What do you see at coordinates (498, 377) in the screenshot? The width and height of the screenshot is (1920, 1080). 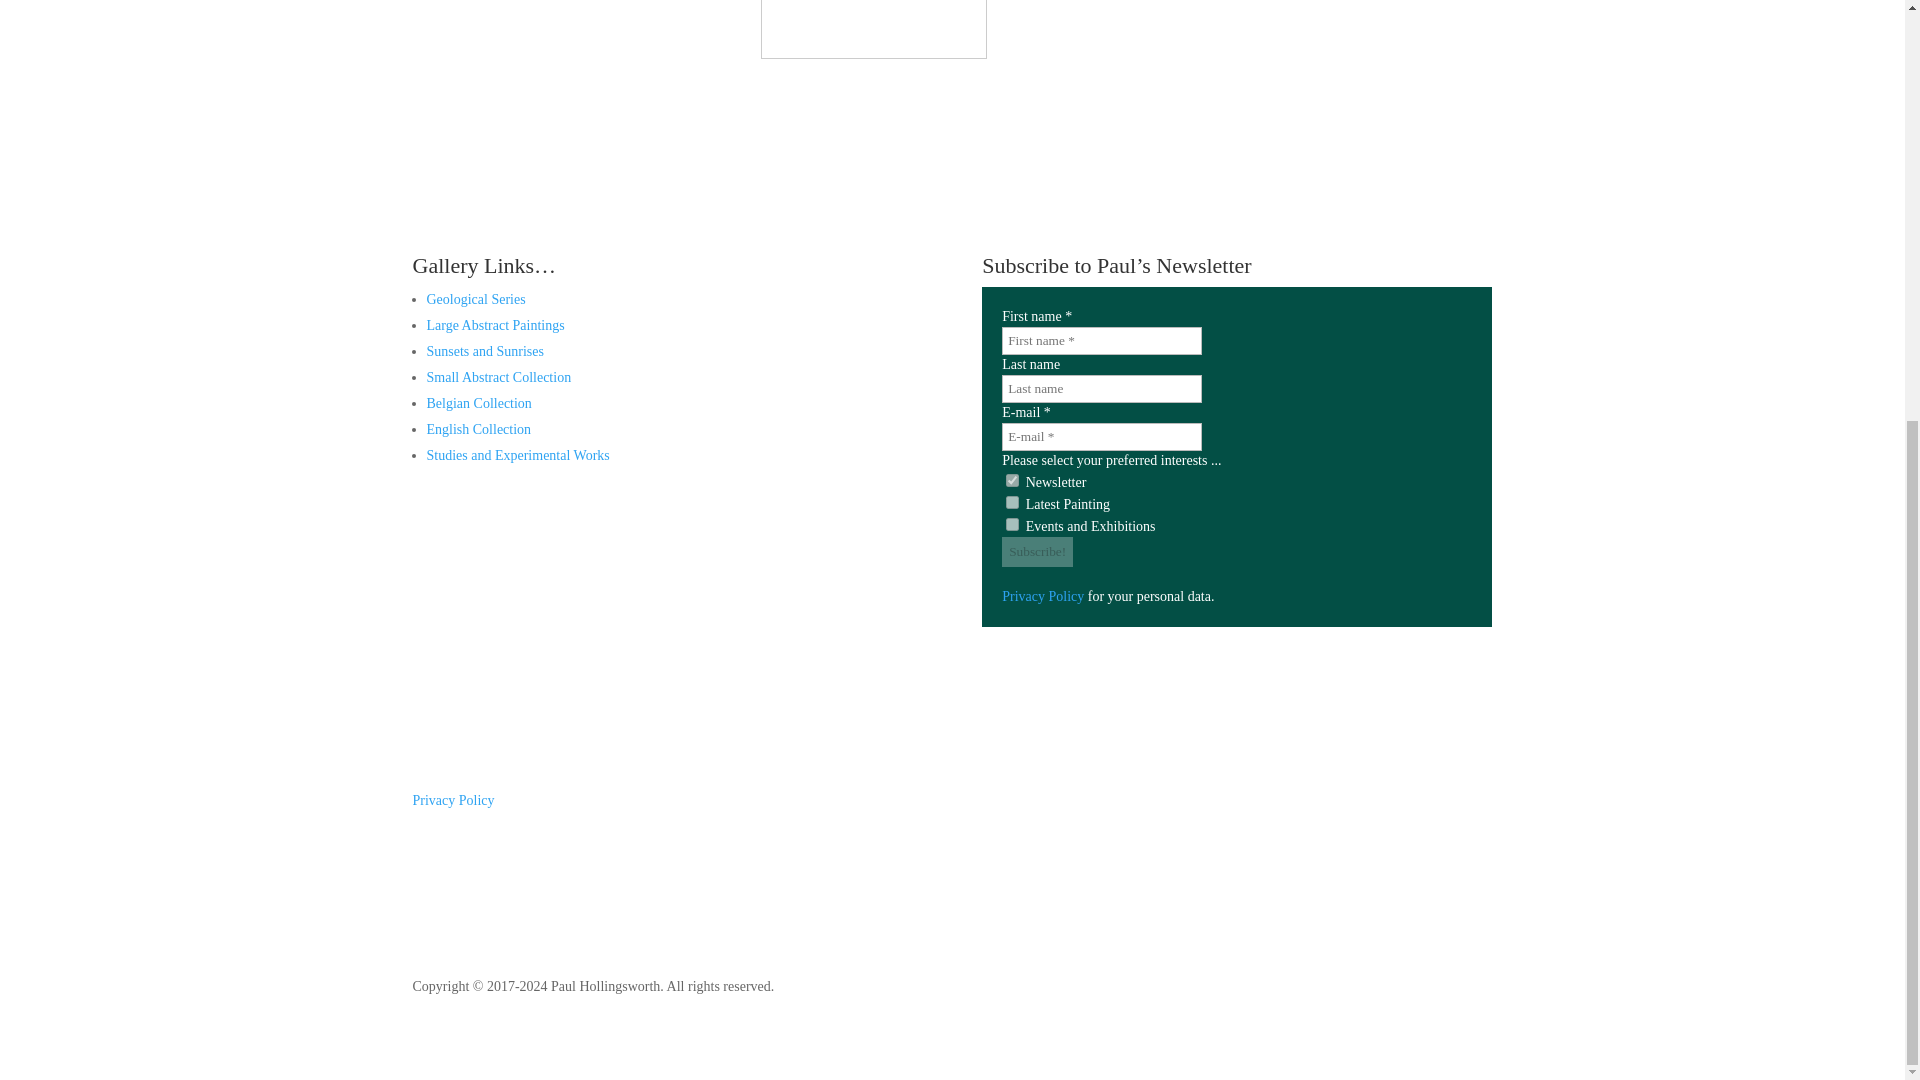 I see `Small Abstract Collection` at bounding box center [498, 377].